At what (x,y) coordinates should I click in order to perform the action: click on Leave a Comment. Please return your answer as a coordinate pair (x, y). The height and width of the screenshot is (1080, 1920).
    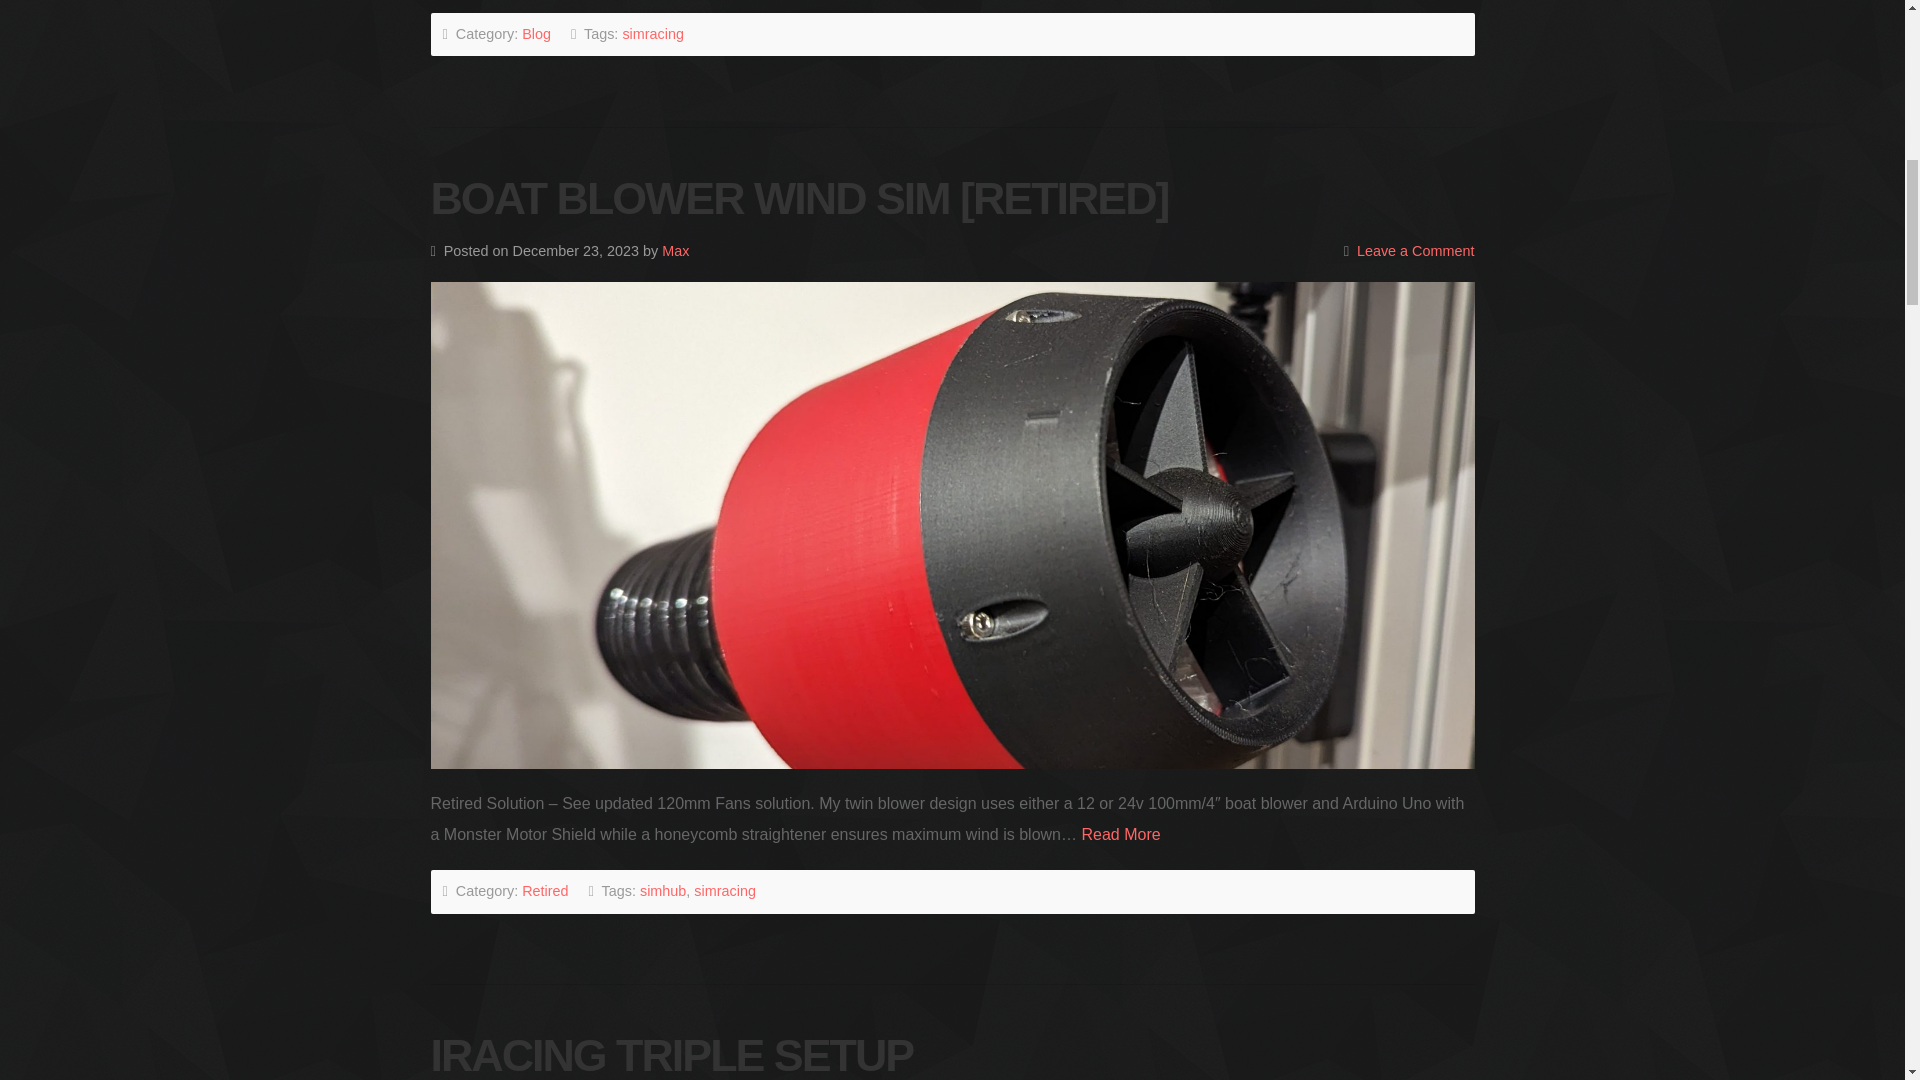
    Looking at the image, I should click on (1416, 251).